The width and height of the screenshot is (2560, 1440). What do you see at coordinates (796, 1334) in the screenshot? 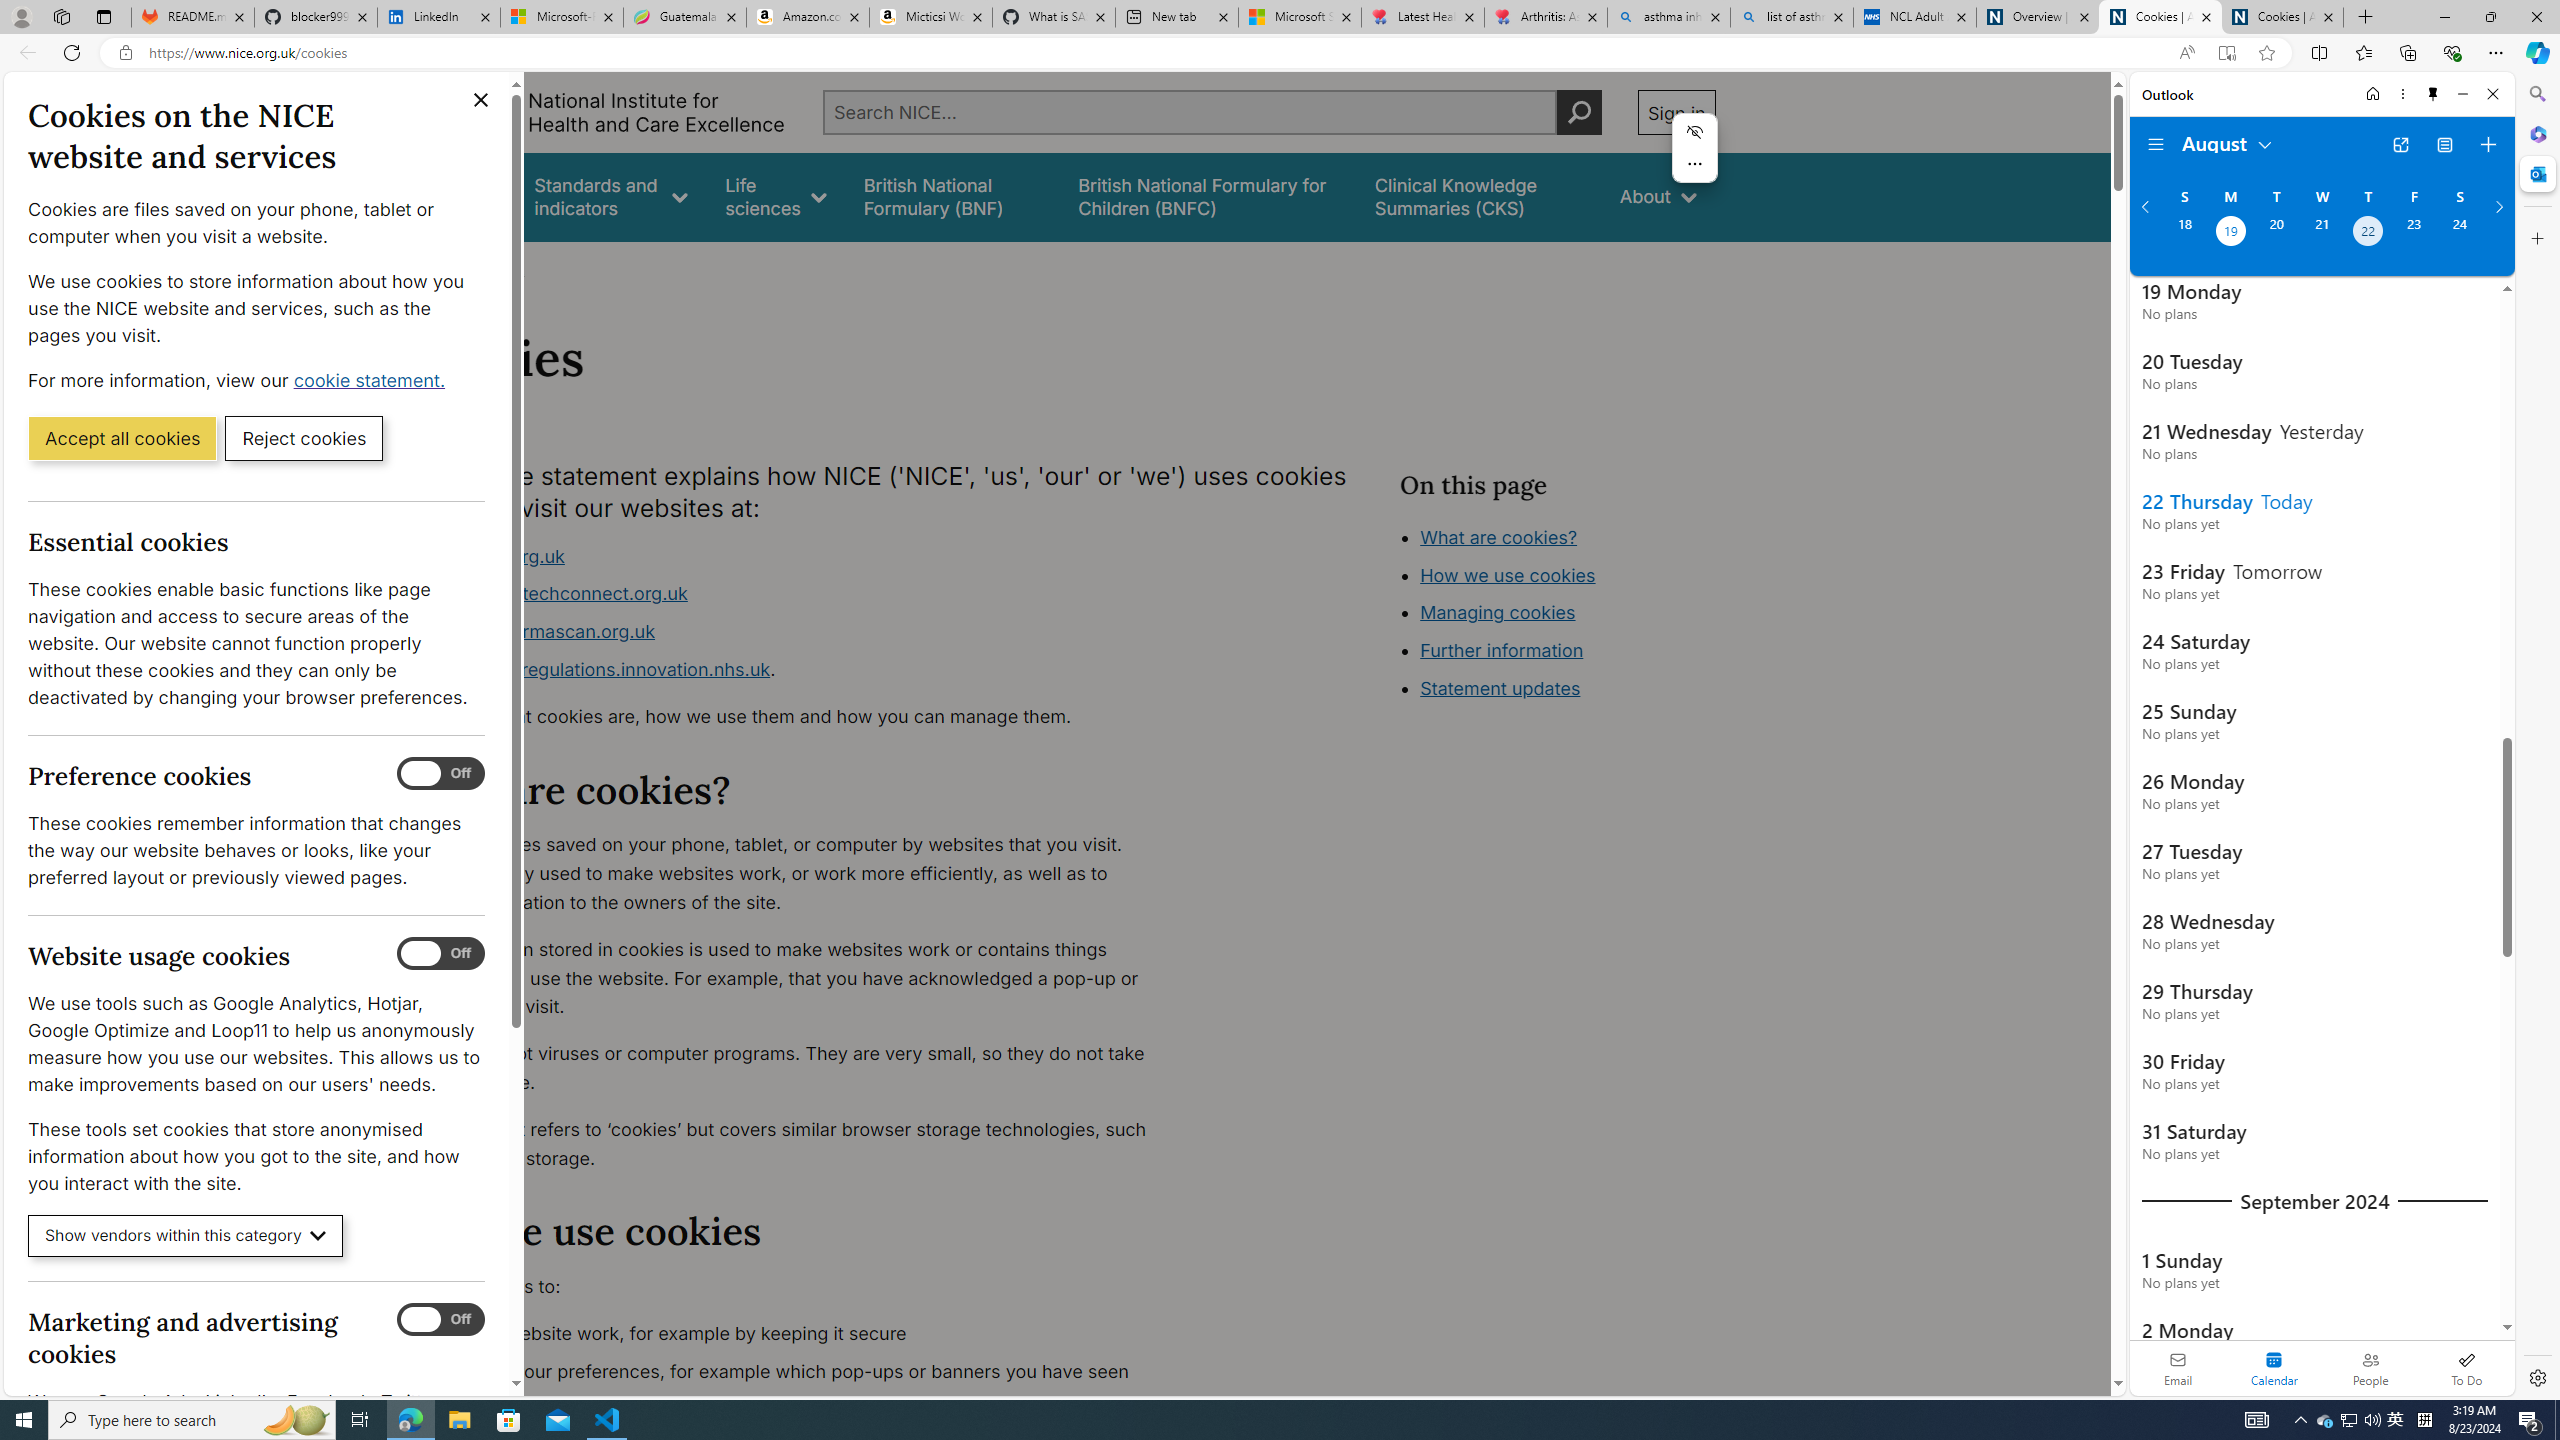
I see `make our website work, for example by keeping it secure` at bounding box center [796, 1334].